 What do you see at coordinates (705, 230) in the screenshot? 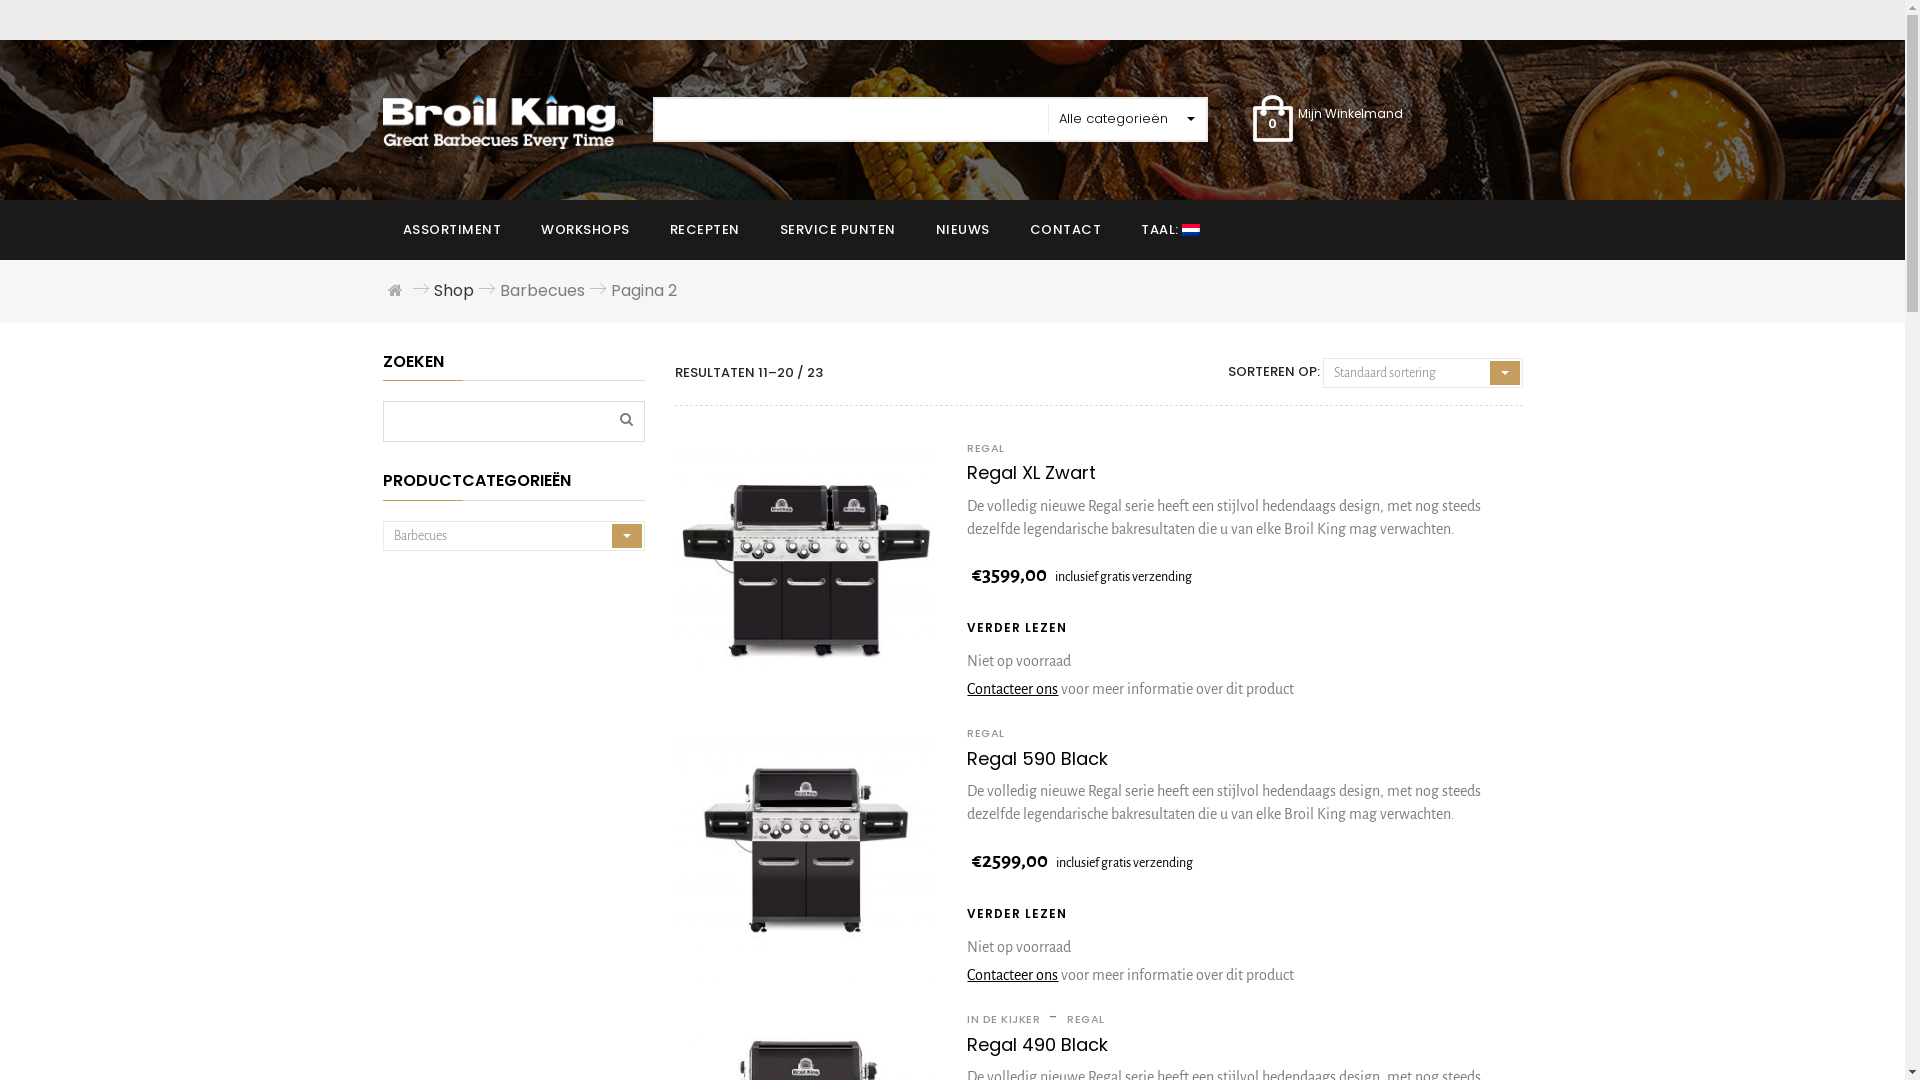
I see `RECEPTEN` at bounding box center [705, 230].